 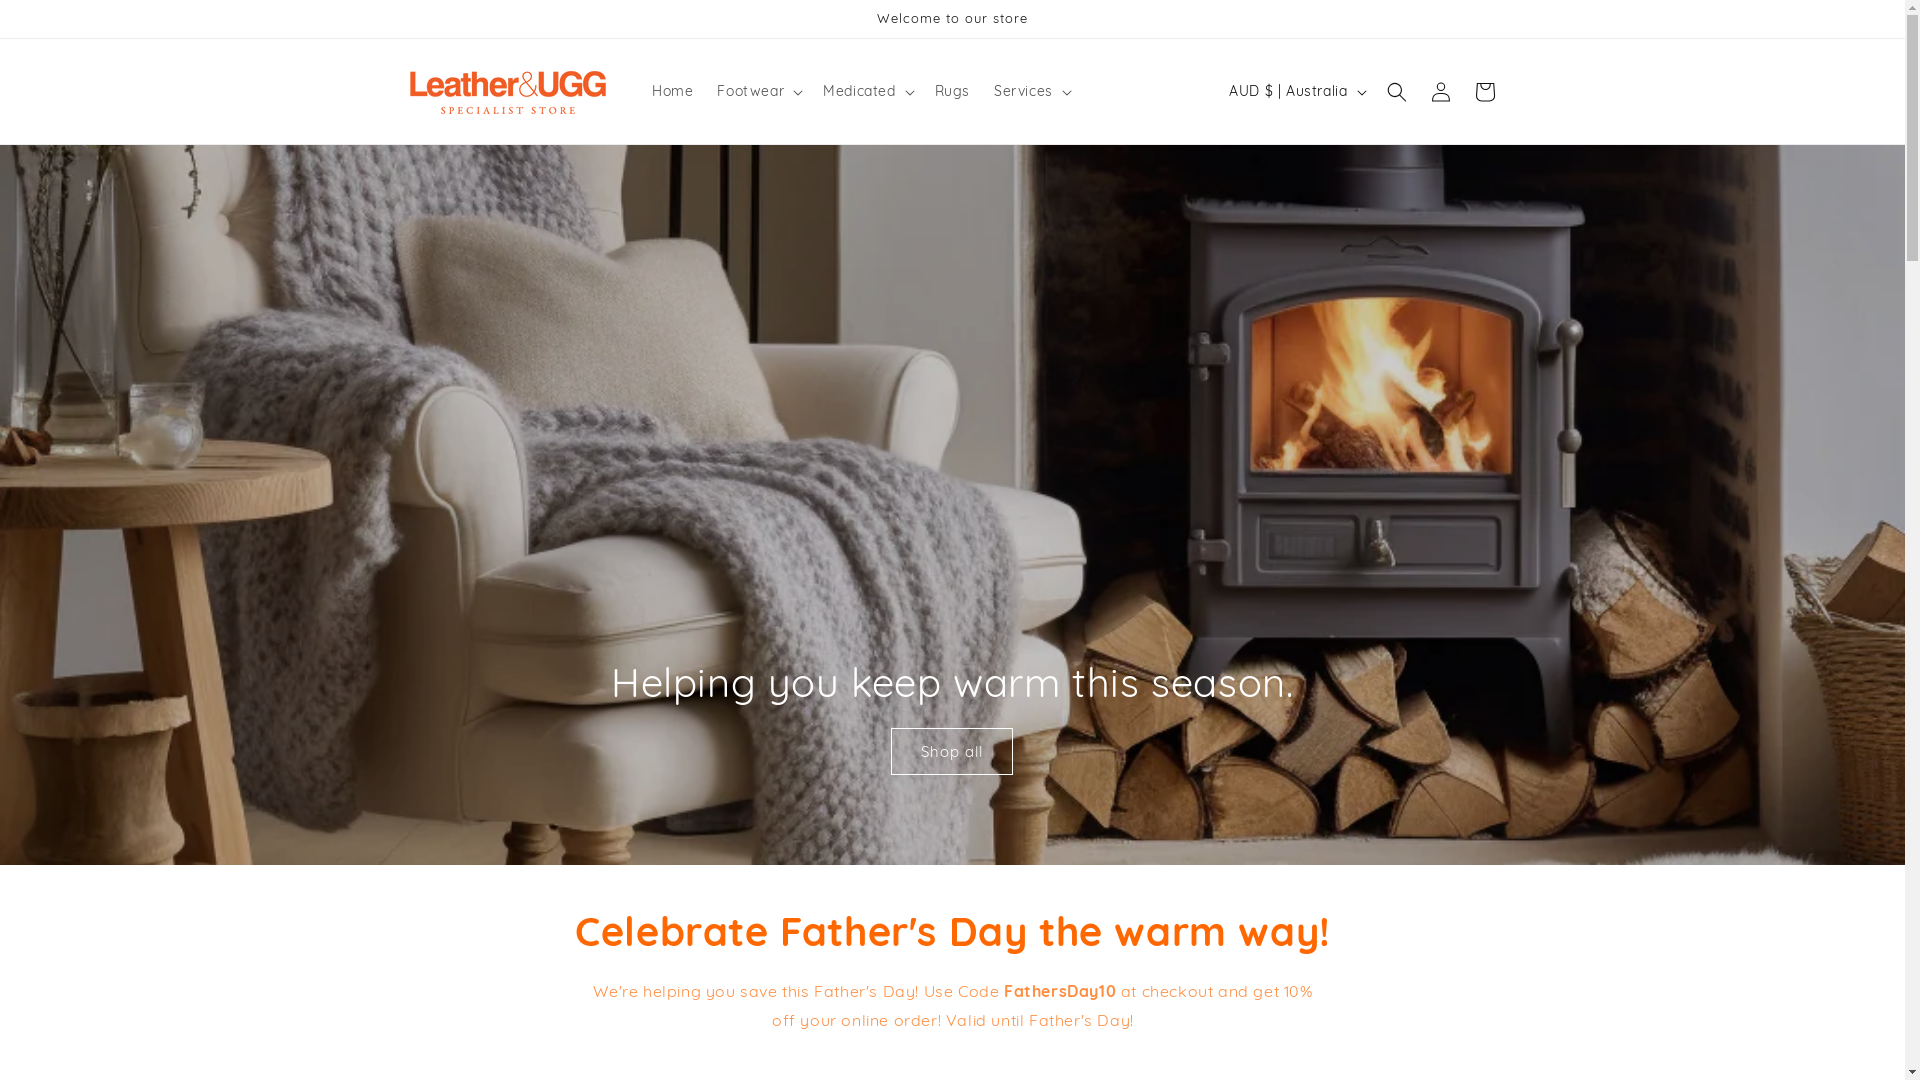 What do you see at coordinates (1296, 91) in the screenshot?
I see `AUD $ | Australia` at bounding box center [1296, 91].